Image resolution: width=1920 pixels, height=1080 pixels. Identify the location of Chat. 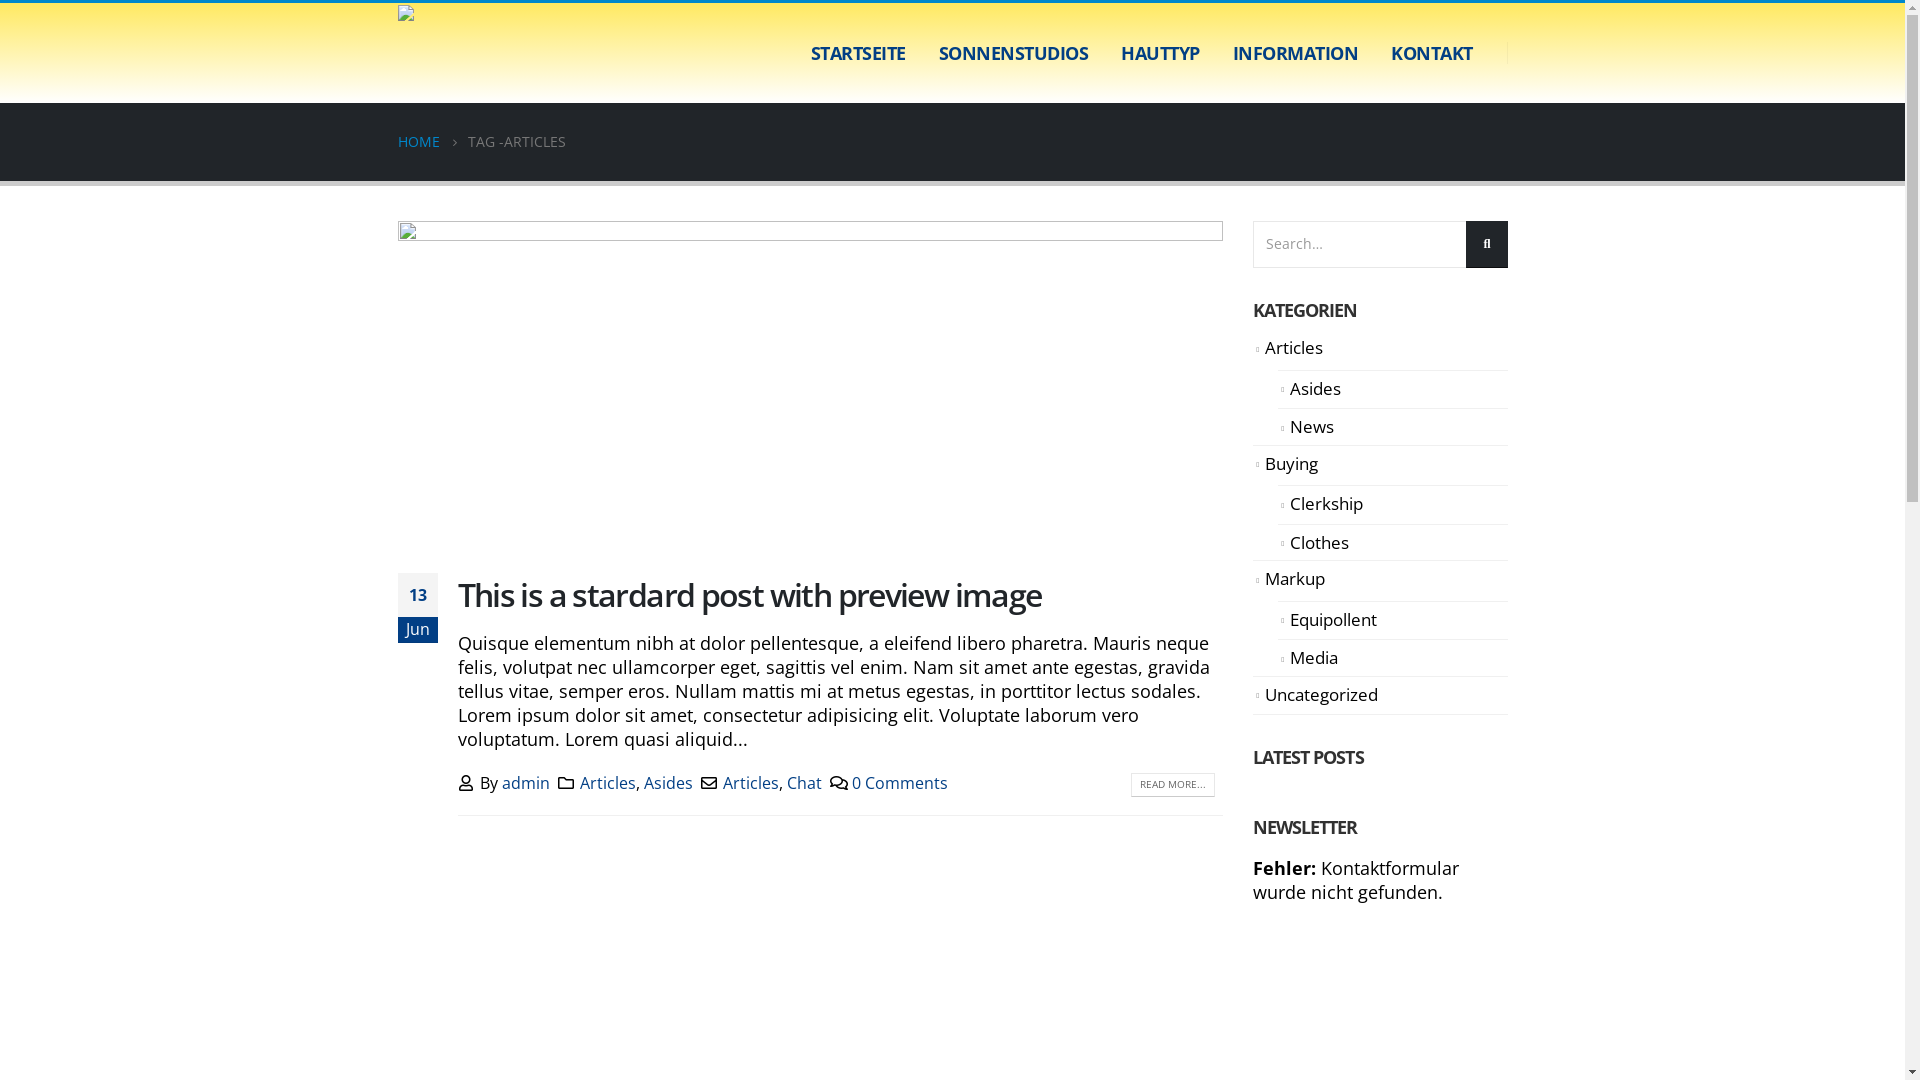
(804, 783).